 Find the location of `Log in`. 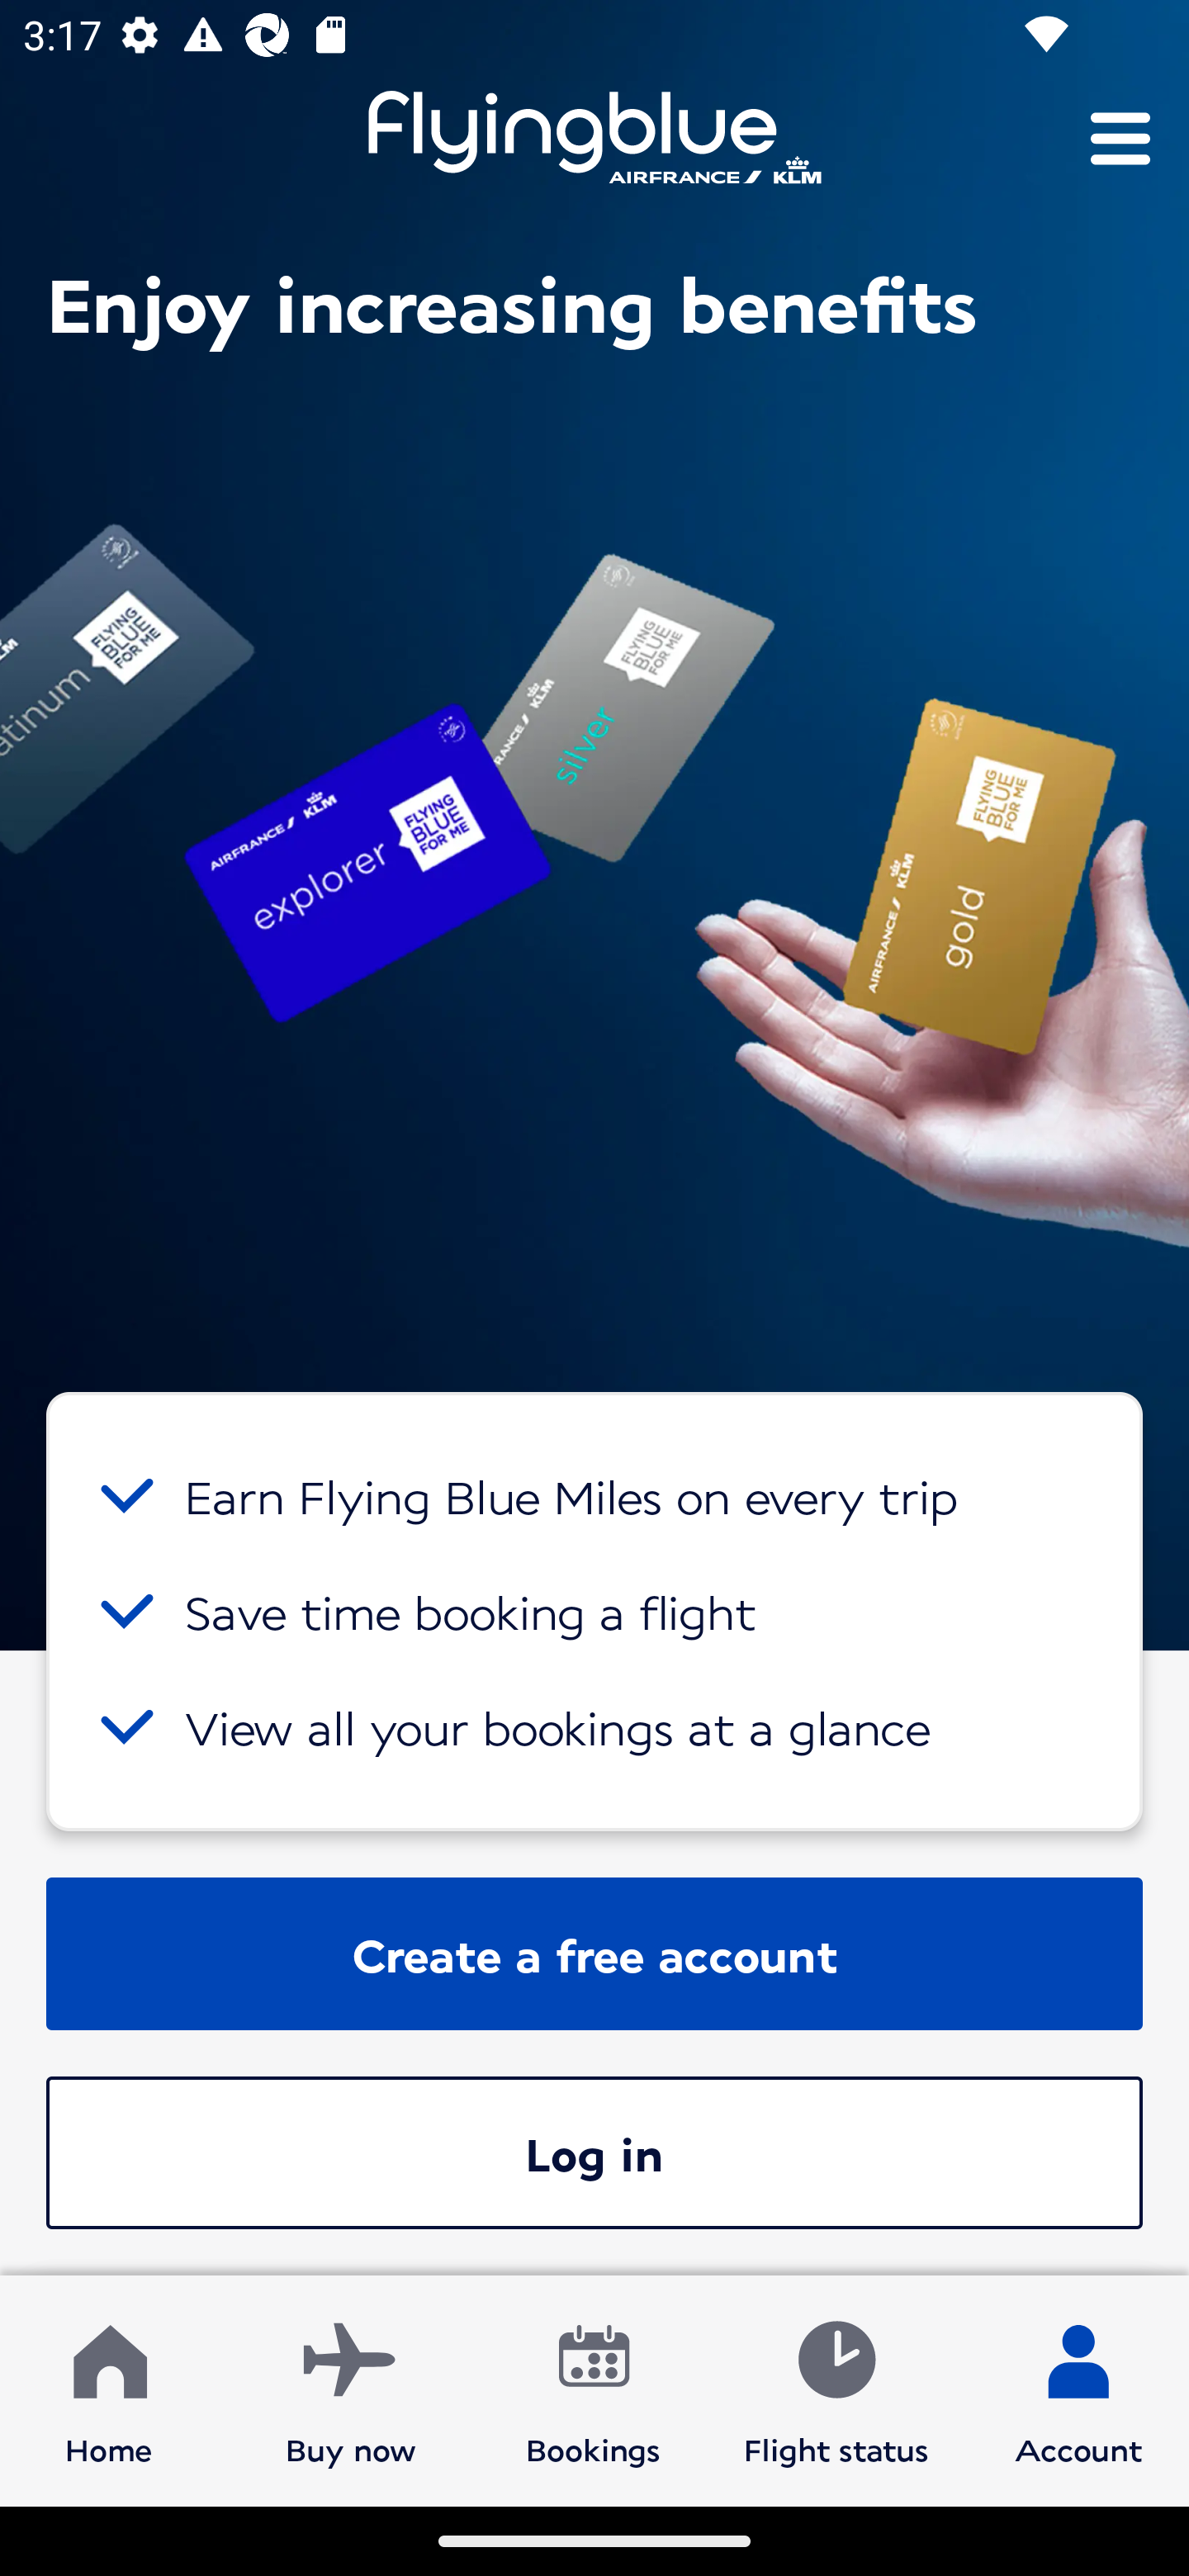

Log in is located at coordinates (594, 2152).